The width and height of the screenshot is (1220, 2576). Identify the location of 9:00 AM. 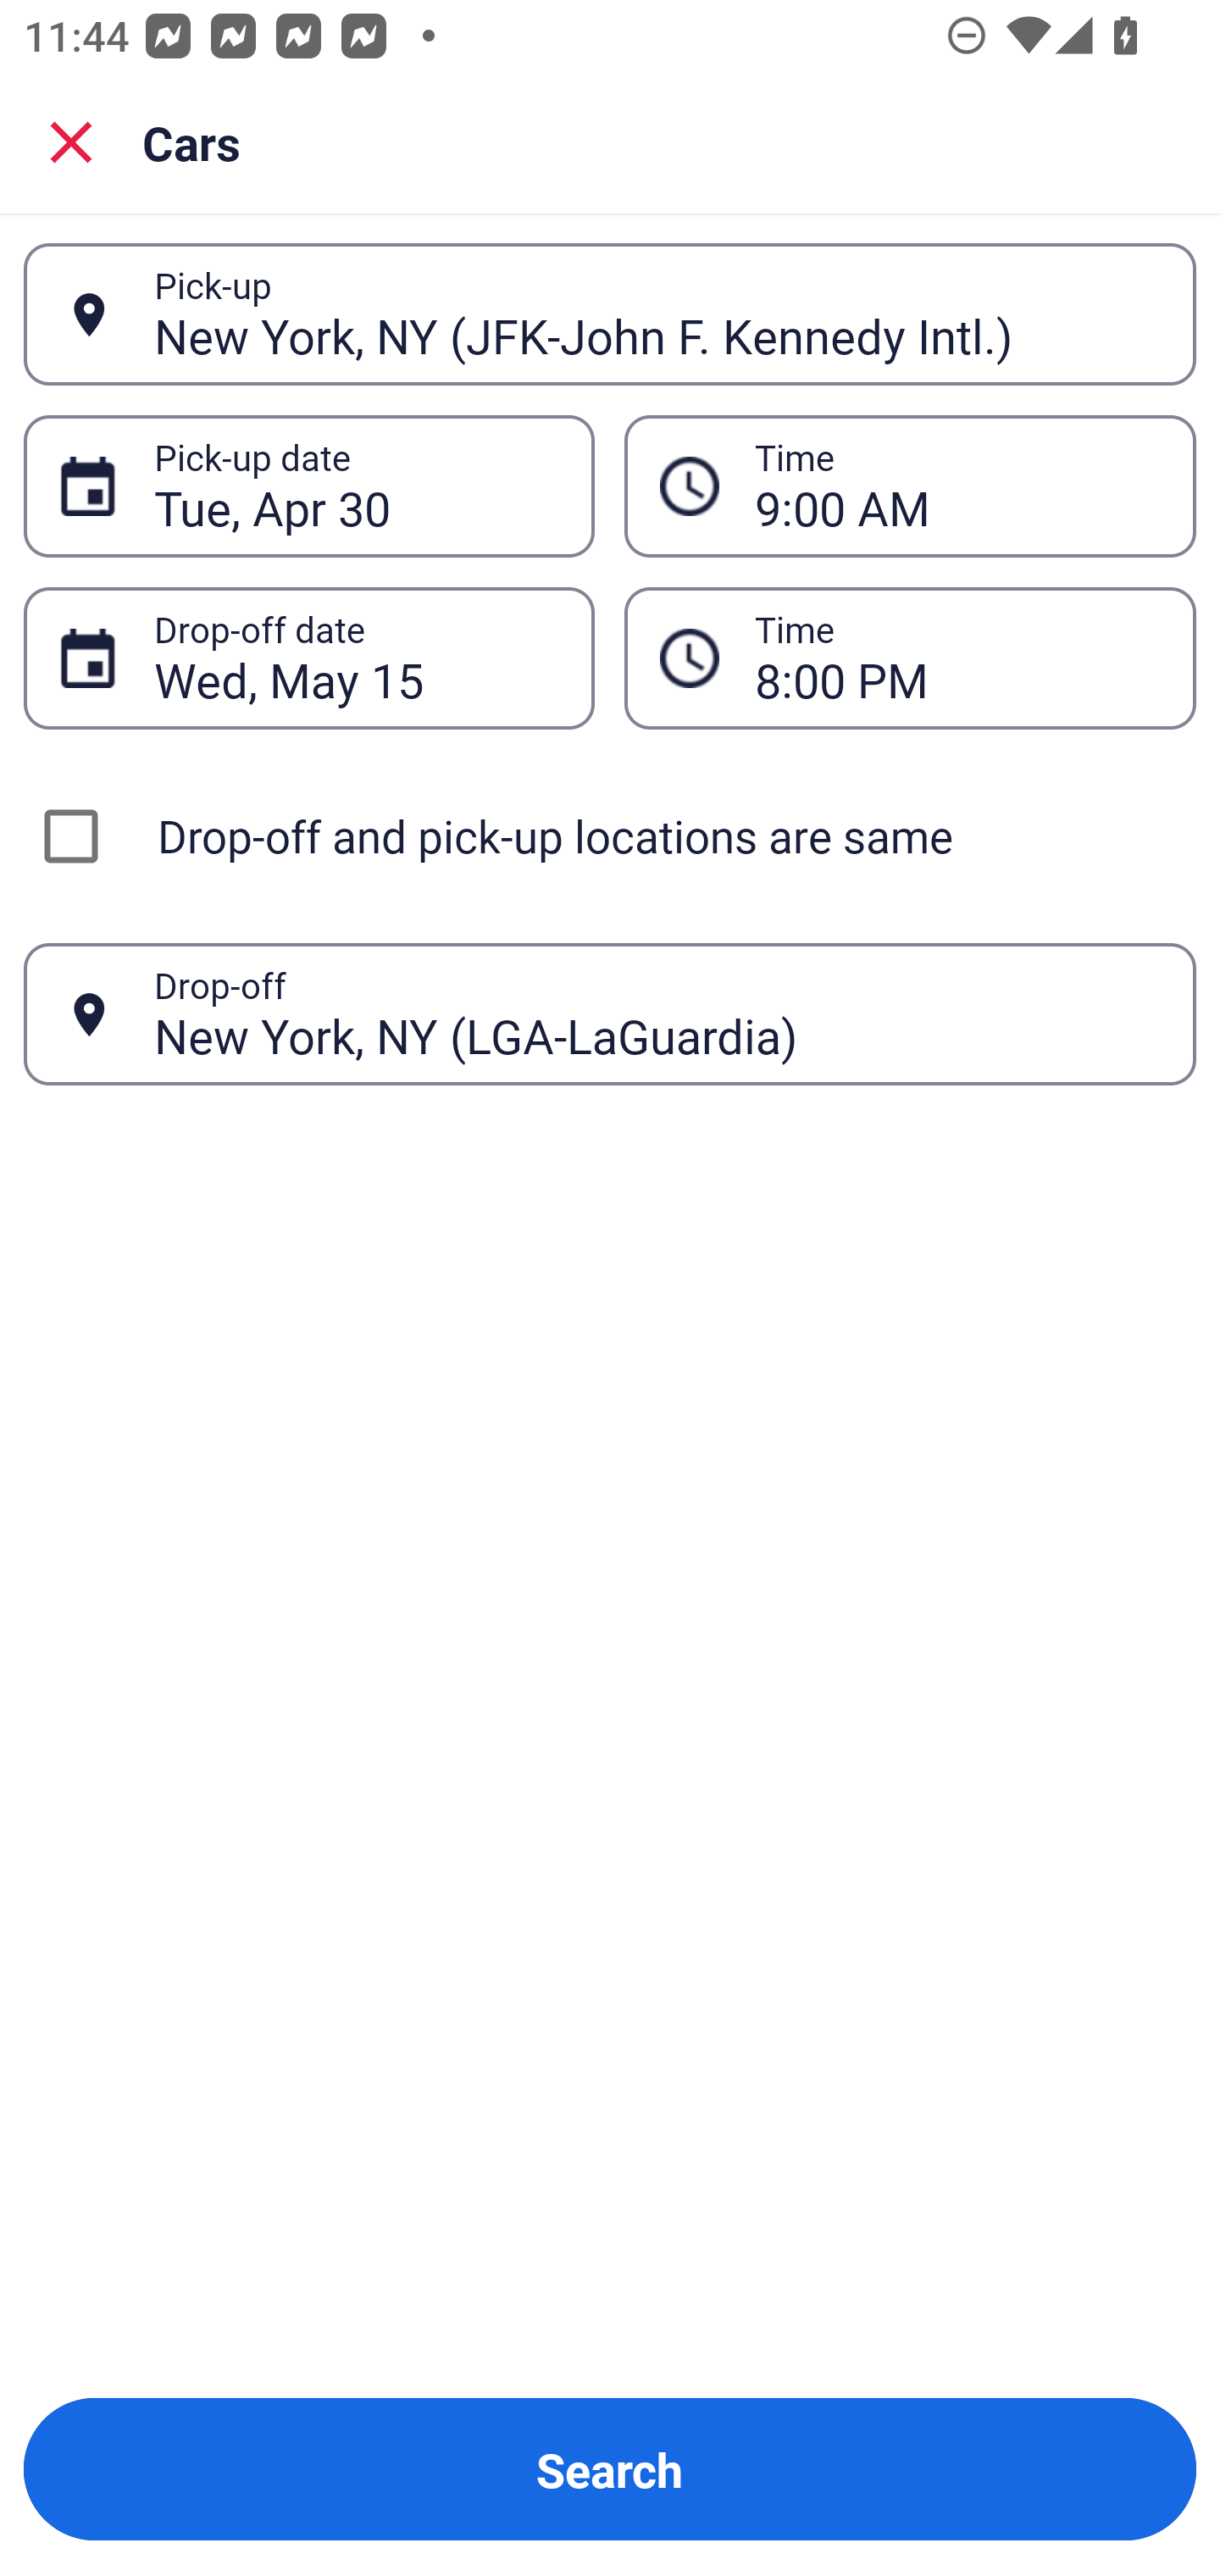
(957, 486).